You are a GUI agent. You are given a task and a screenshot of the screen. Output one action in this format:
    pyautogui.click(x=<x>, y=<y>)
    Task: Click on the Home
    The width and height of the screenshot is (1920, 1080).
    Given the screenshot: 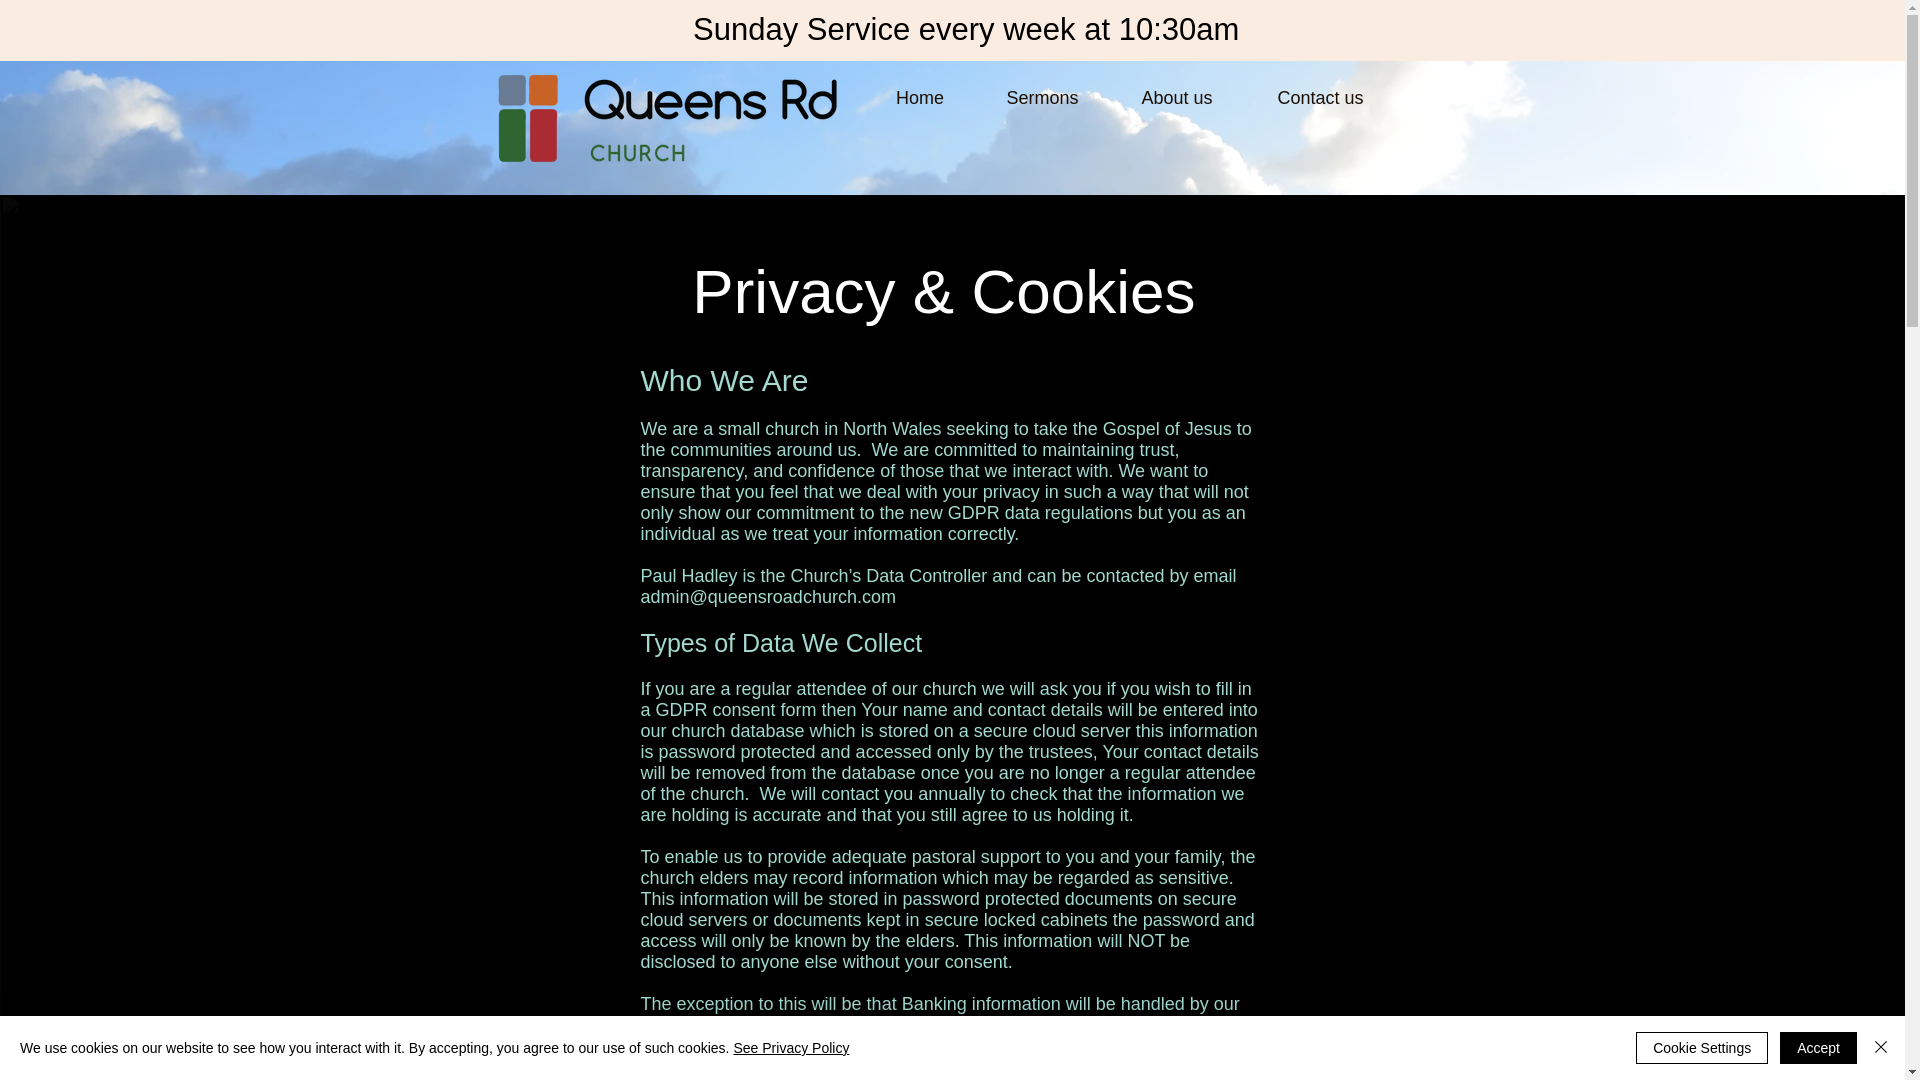 What is the action you would take?
    pyautogui.click(x=920, y=98)
    